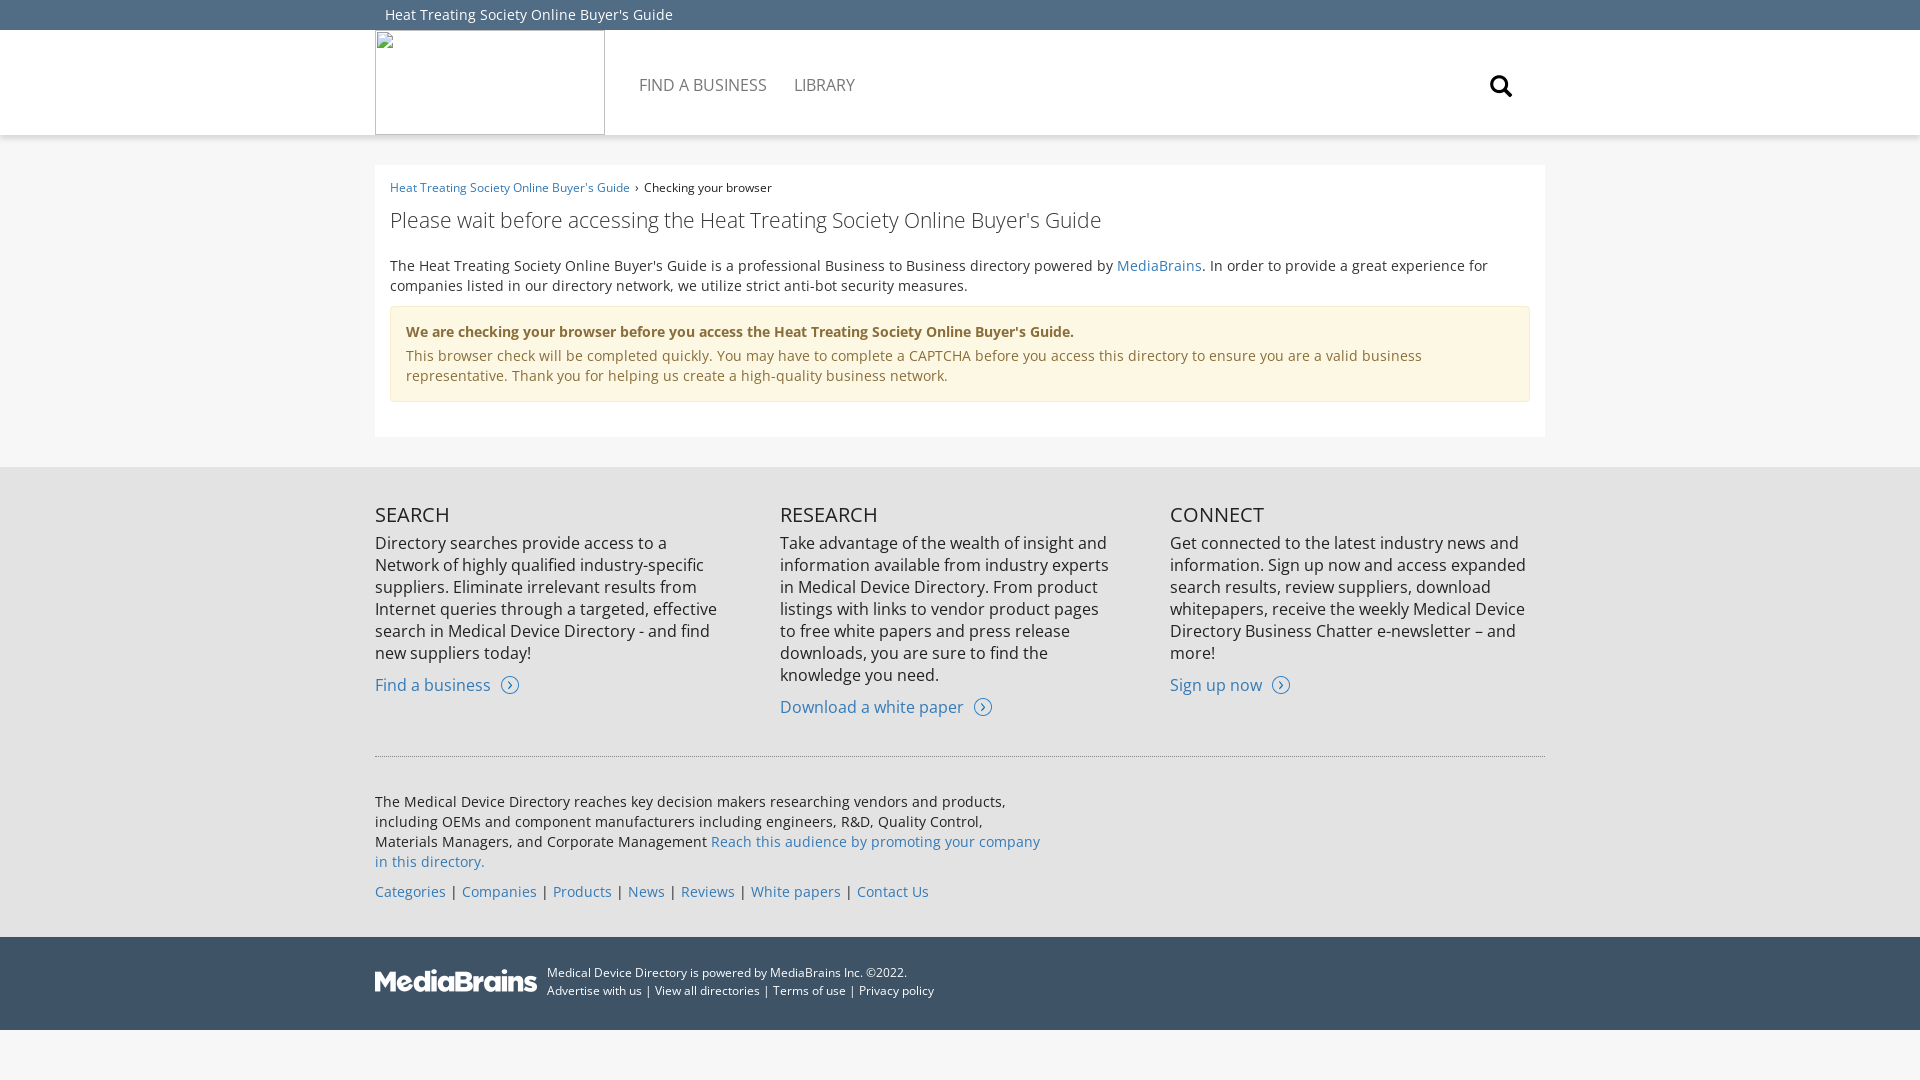  I want to click on View all directories, so click(707, 990).